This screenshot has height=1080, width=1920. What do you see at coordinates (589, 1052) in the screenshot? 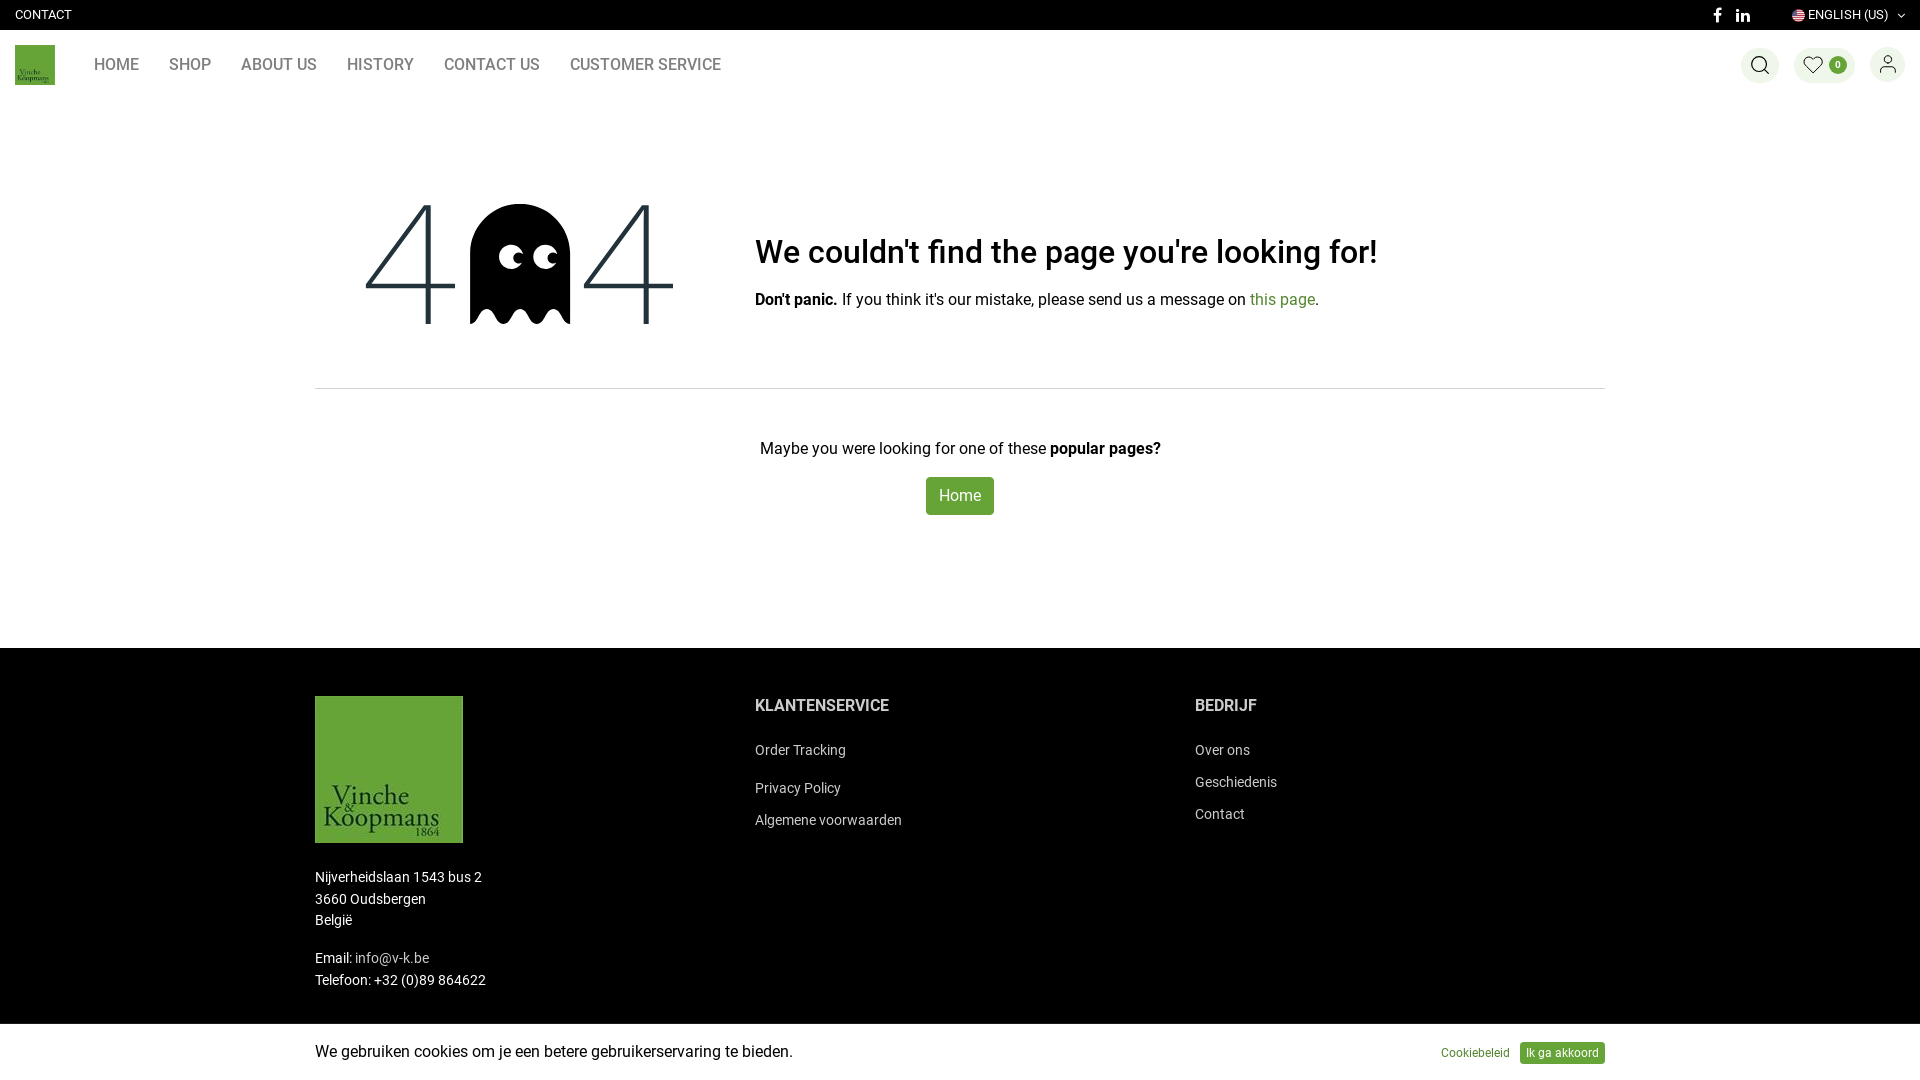
I see `English (US)` at bounding box center [589, 1052].